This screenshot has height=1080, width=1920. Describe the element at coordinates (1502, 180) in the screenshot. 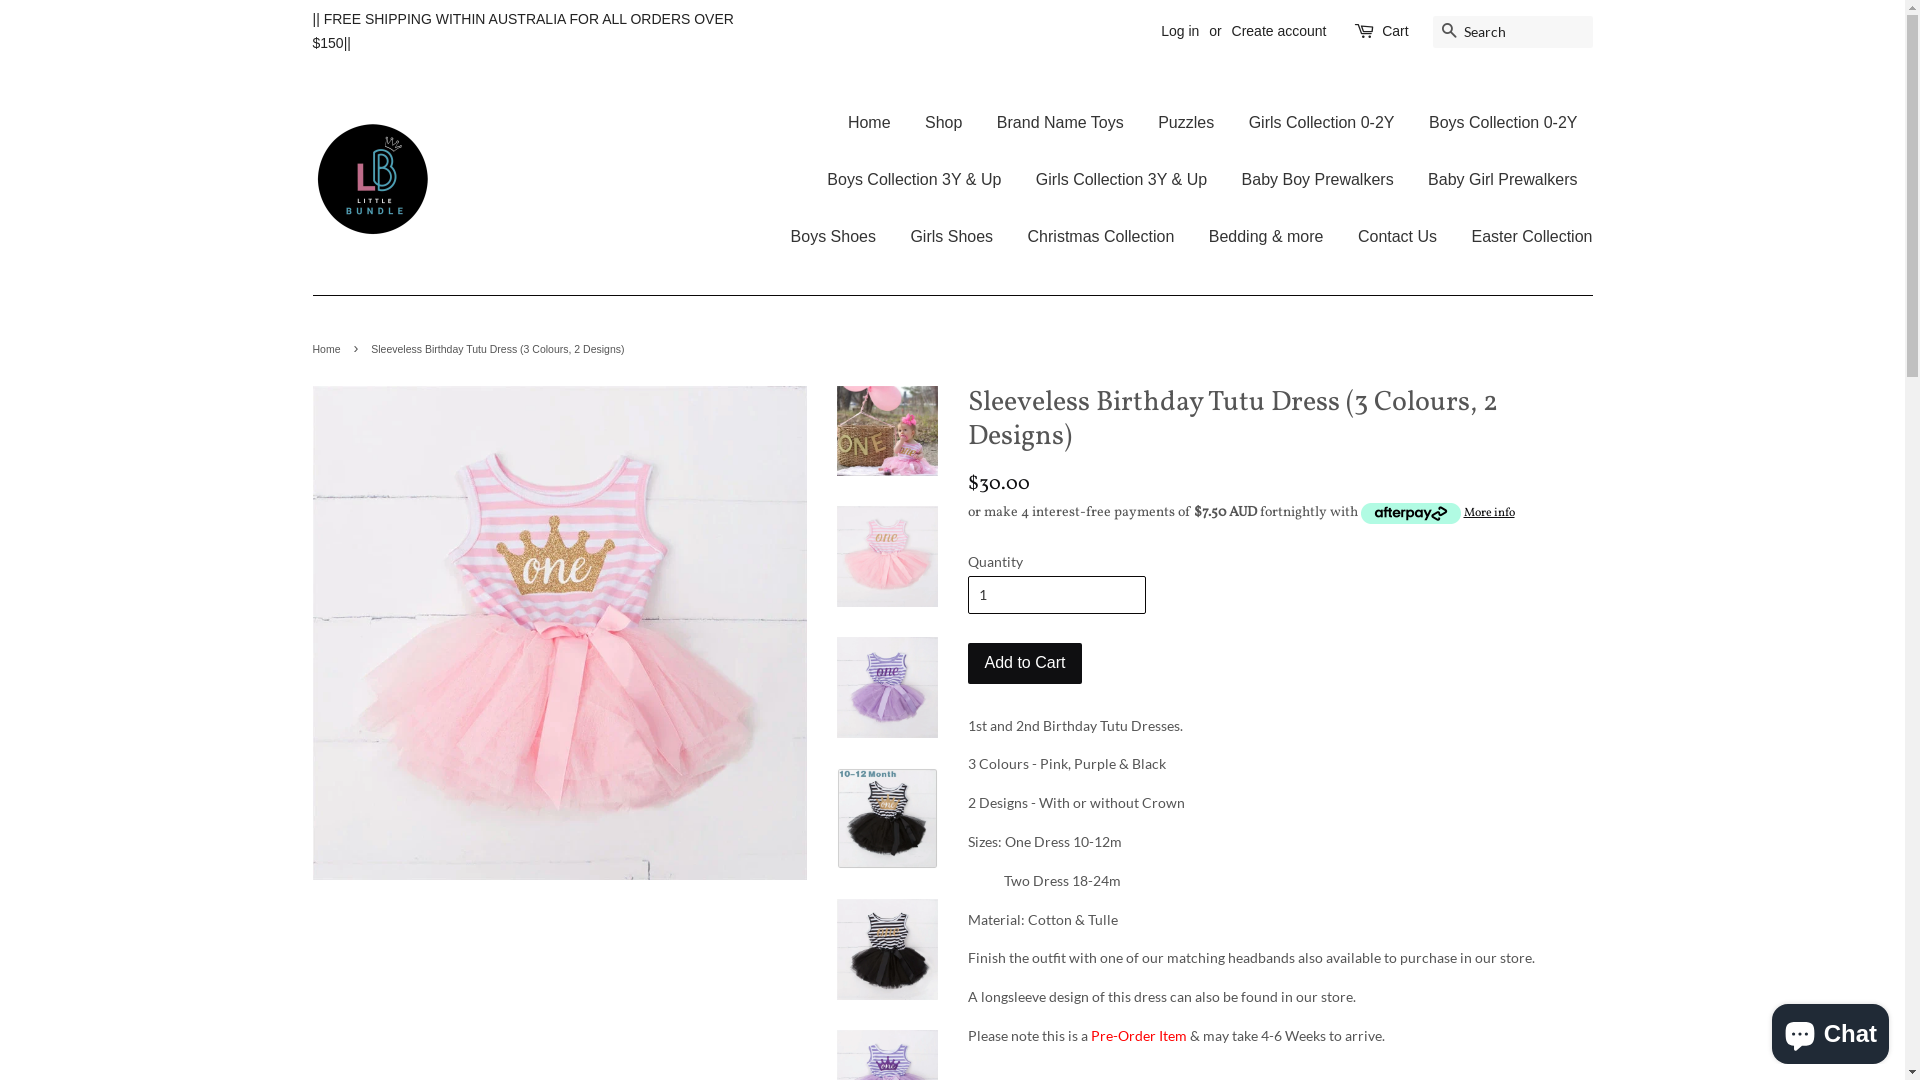

I see `Baby Girl Prewalkers` at that location.